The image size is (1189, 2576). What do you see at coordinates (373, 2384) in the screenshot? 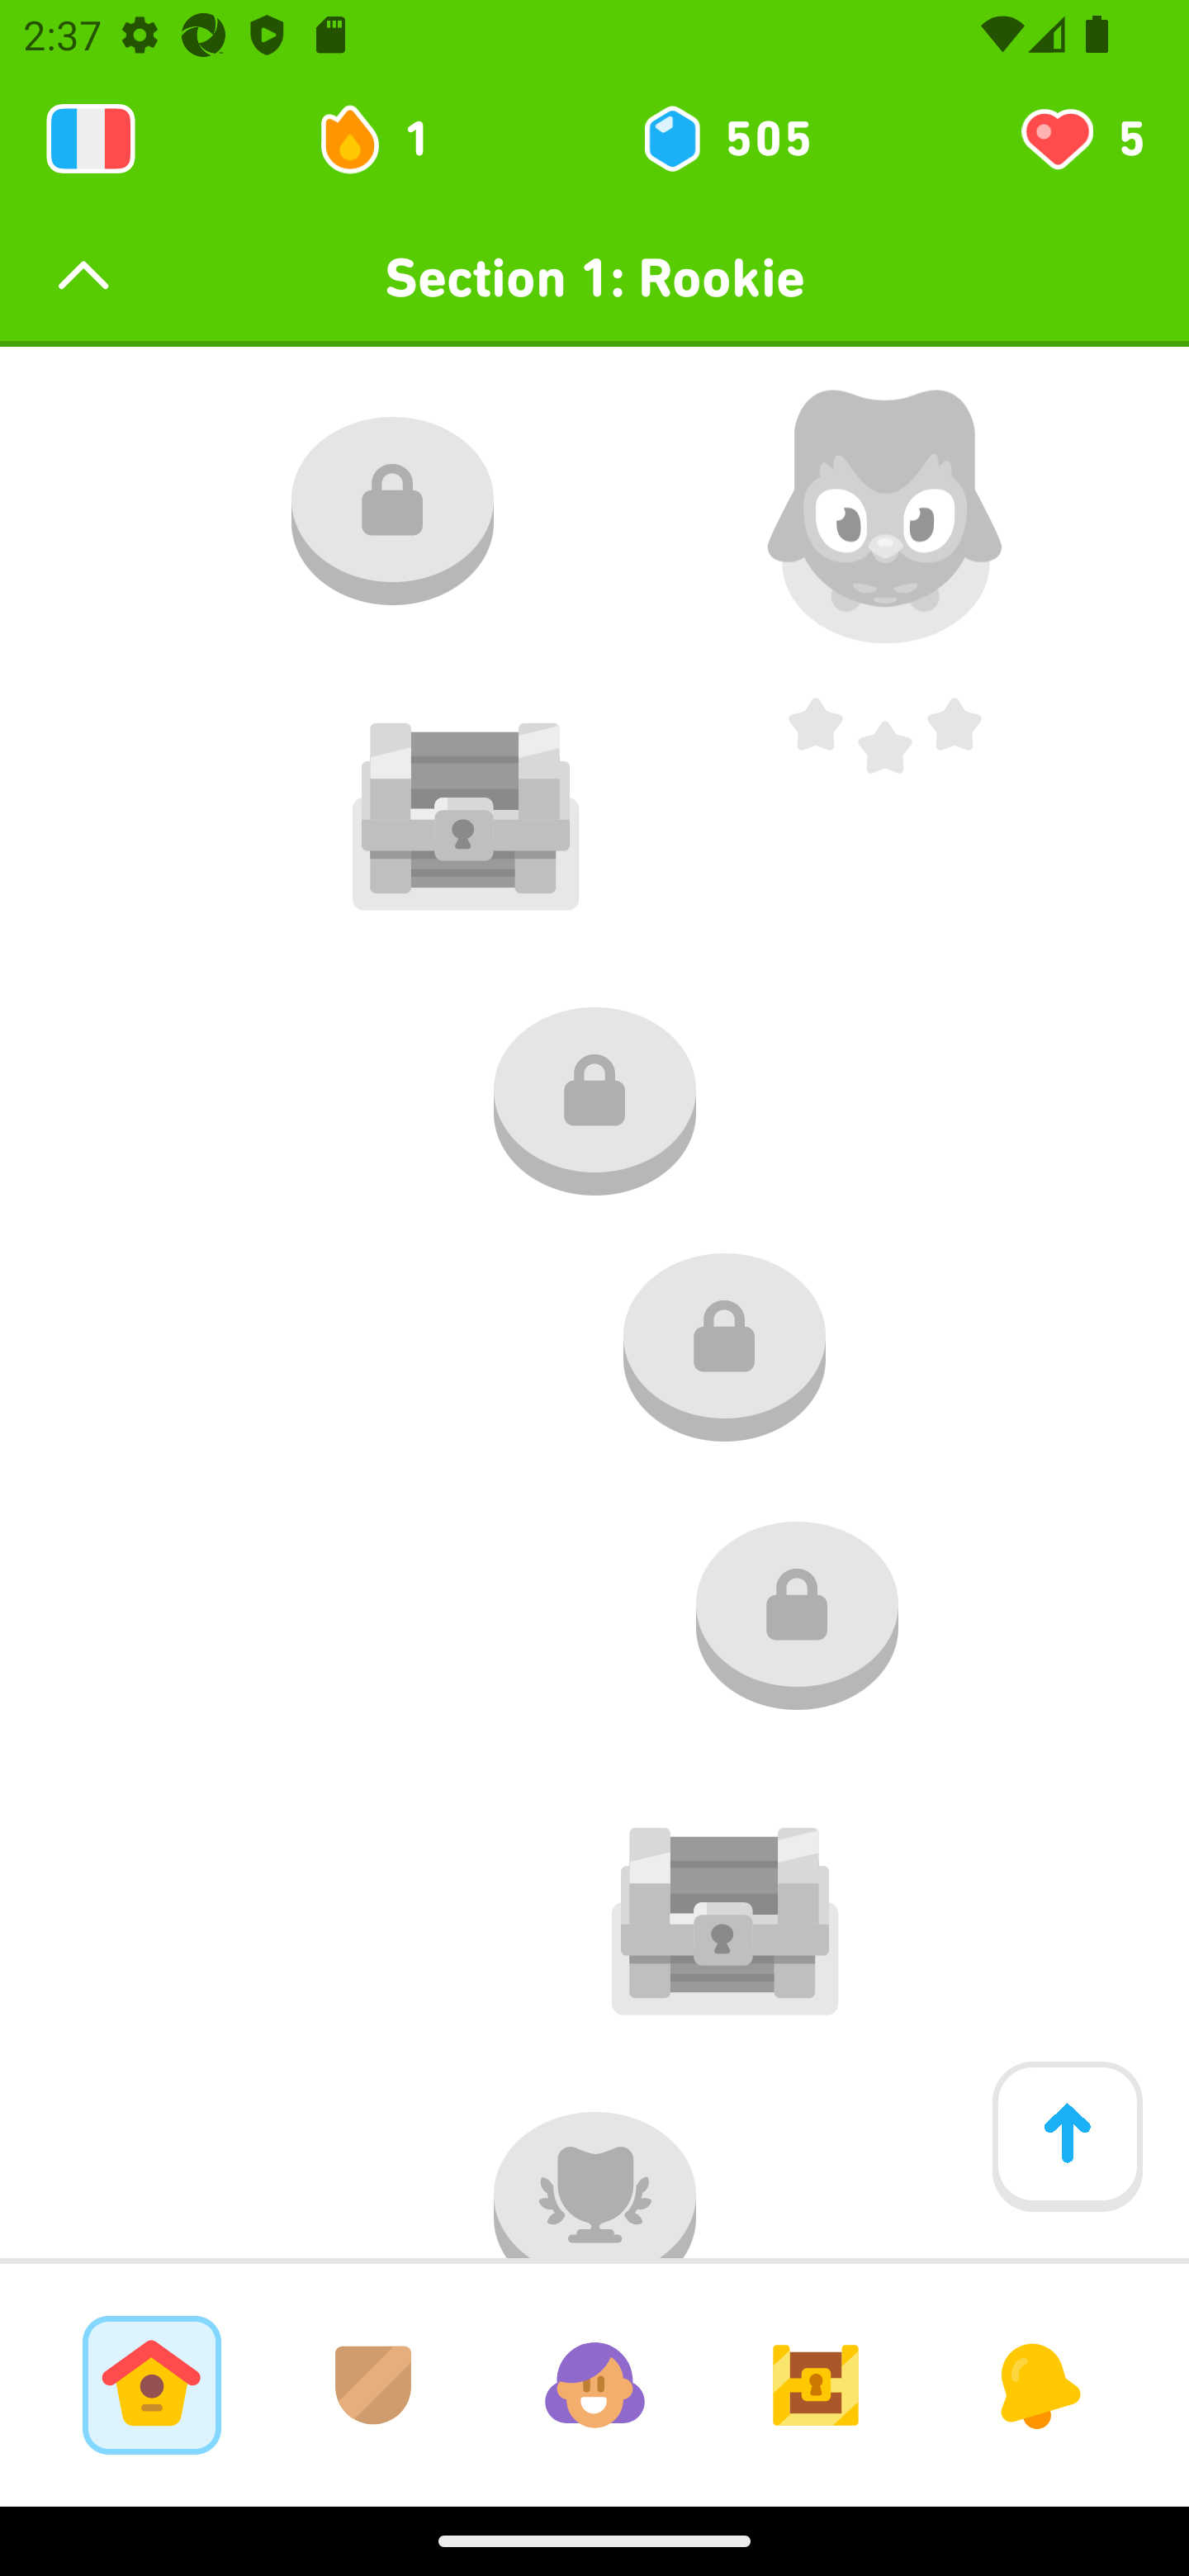
I see `Leagues Tab` at bounding box center [373, 2384].